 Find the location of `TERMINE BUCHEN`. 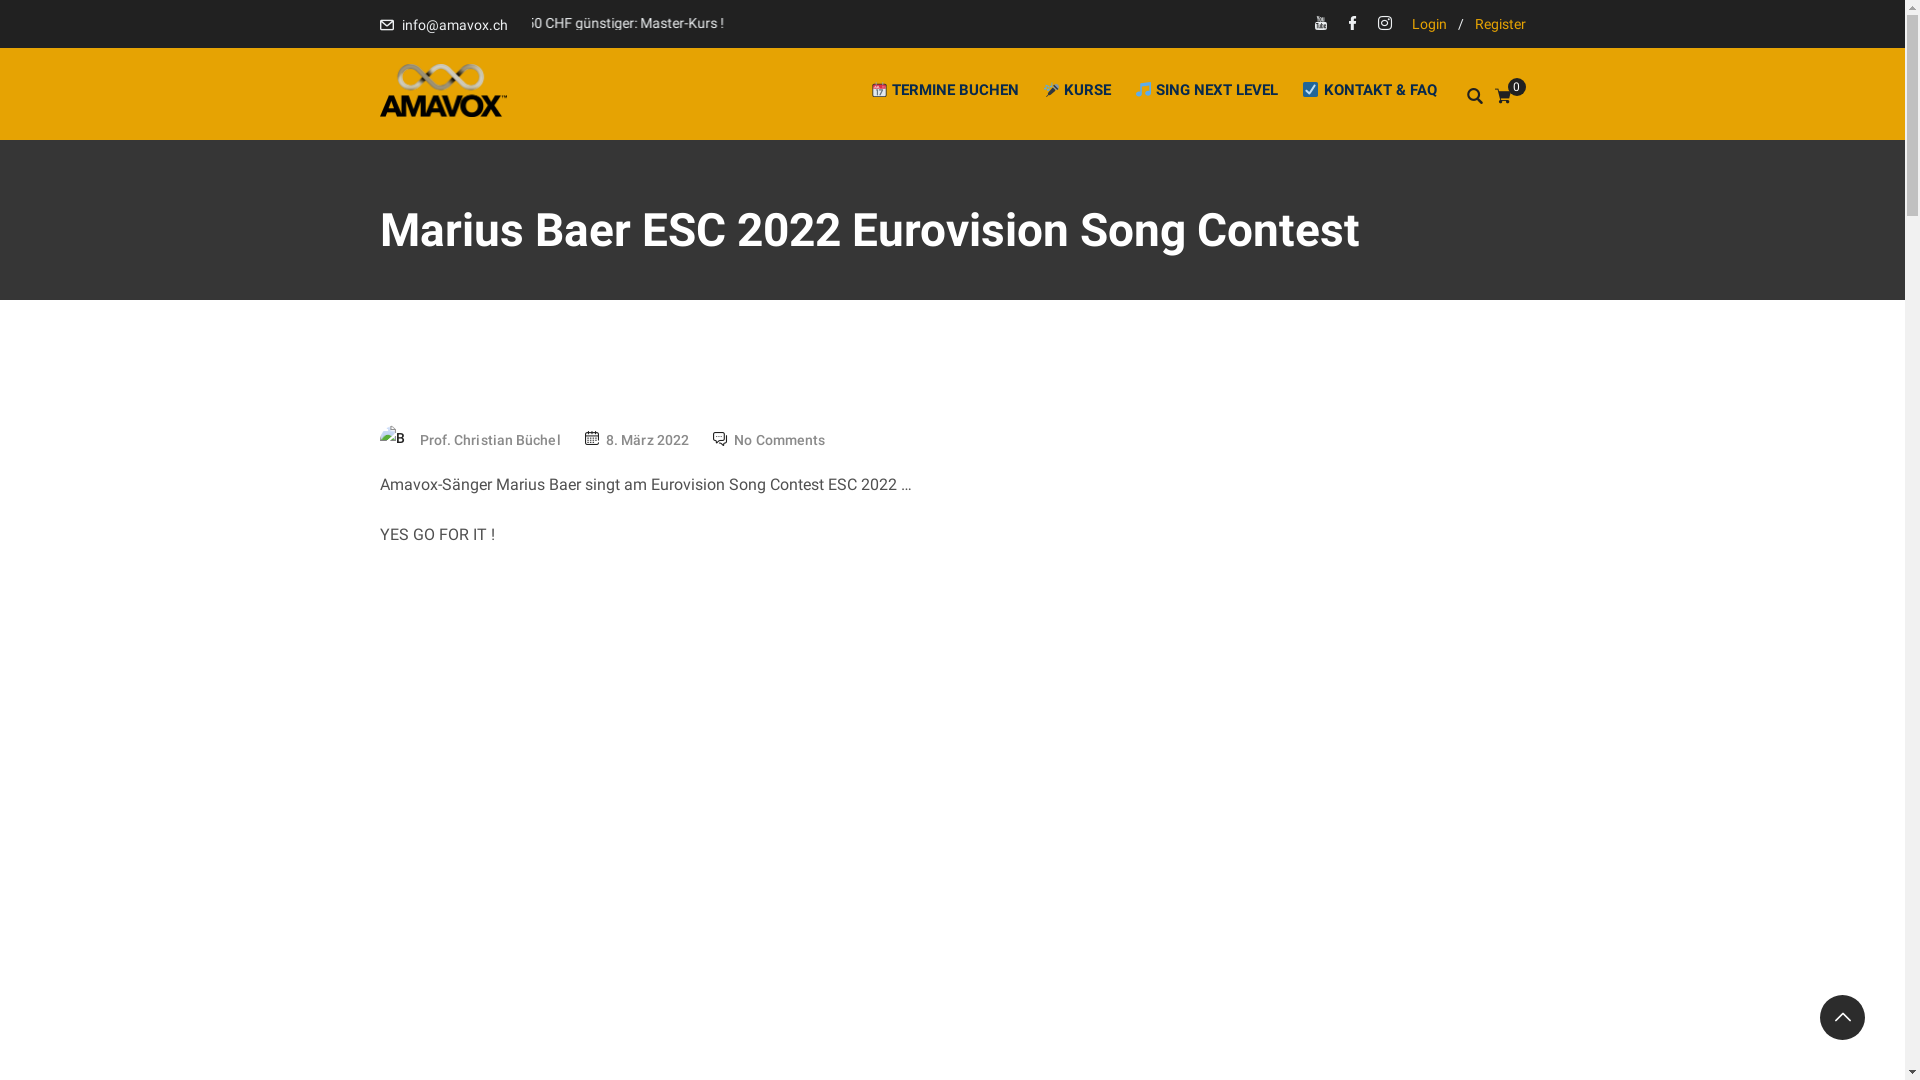

TERMINE BUCHEN is located at coordinates (945, 90).